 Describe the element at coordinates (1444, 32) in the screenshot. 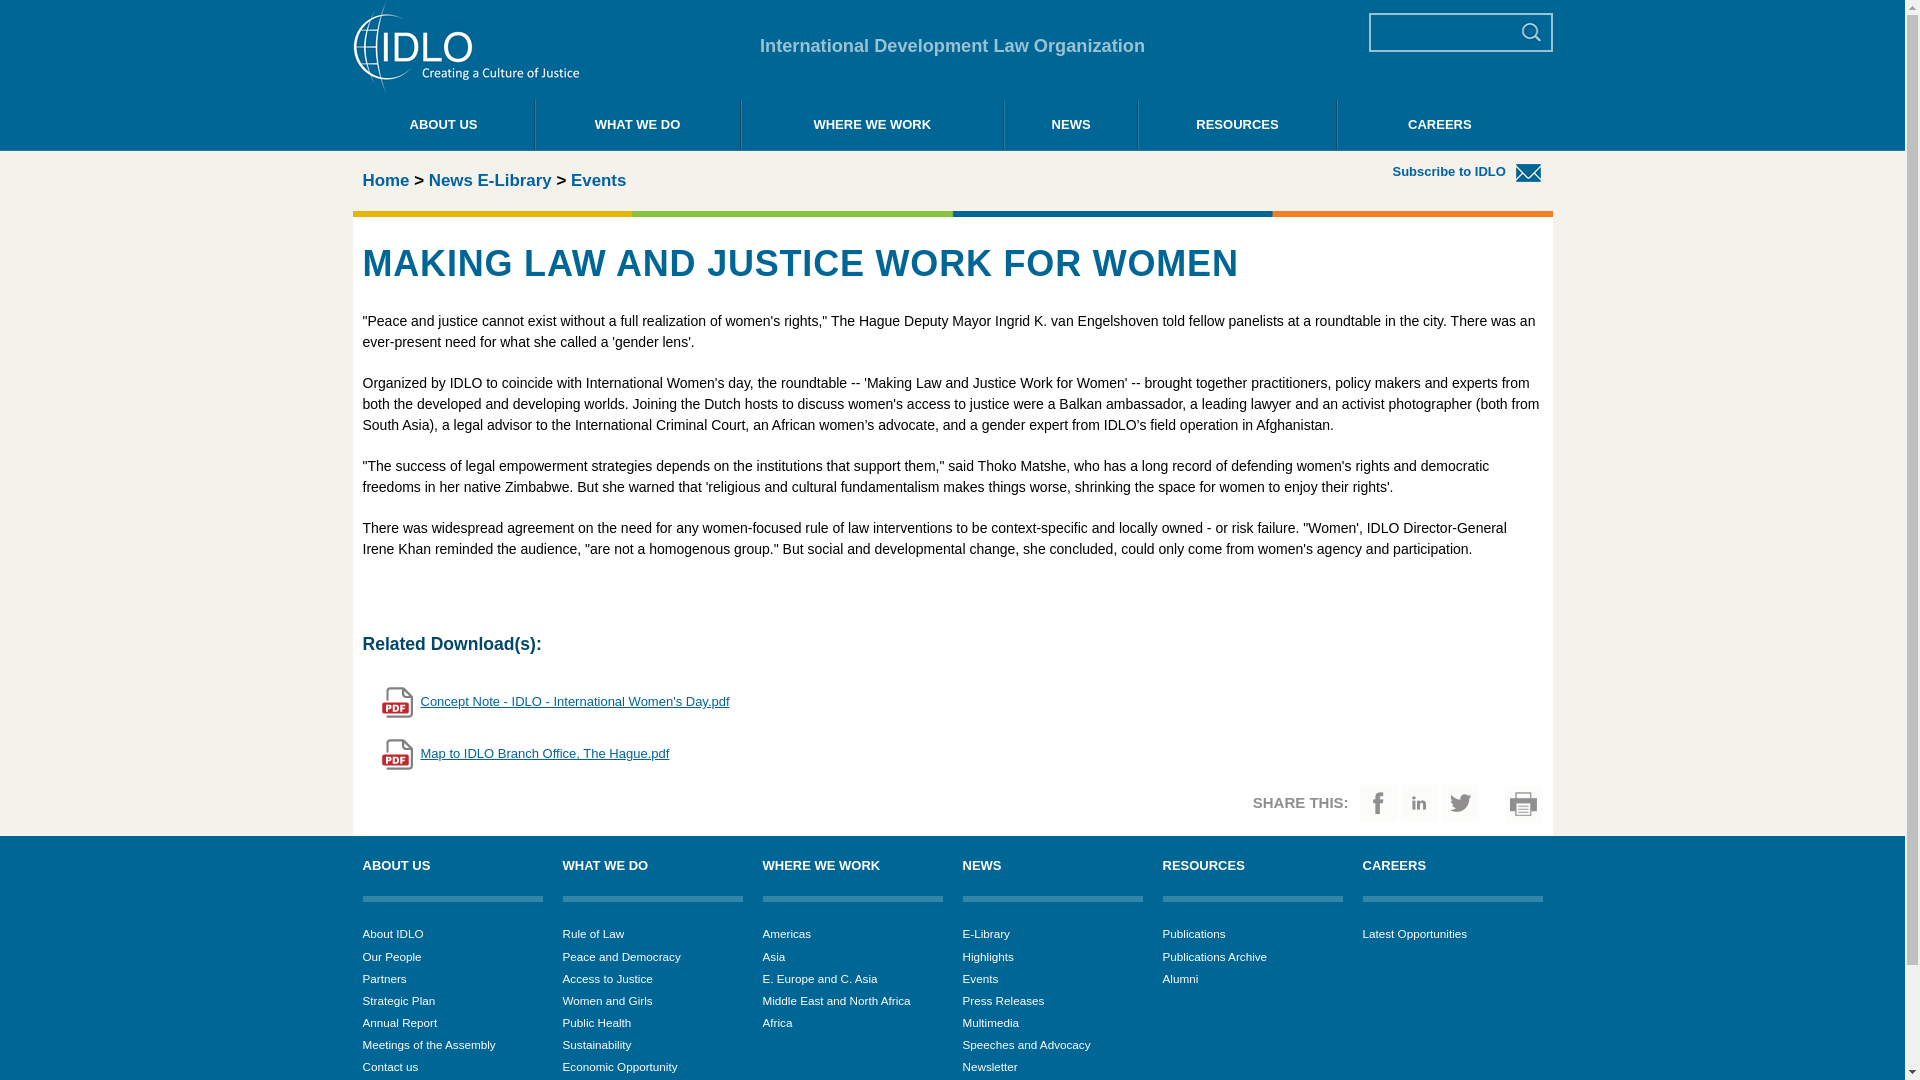

I see `Enter the terms you wish to search for.` at that location.